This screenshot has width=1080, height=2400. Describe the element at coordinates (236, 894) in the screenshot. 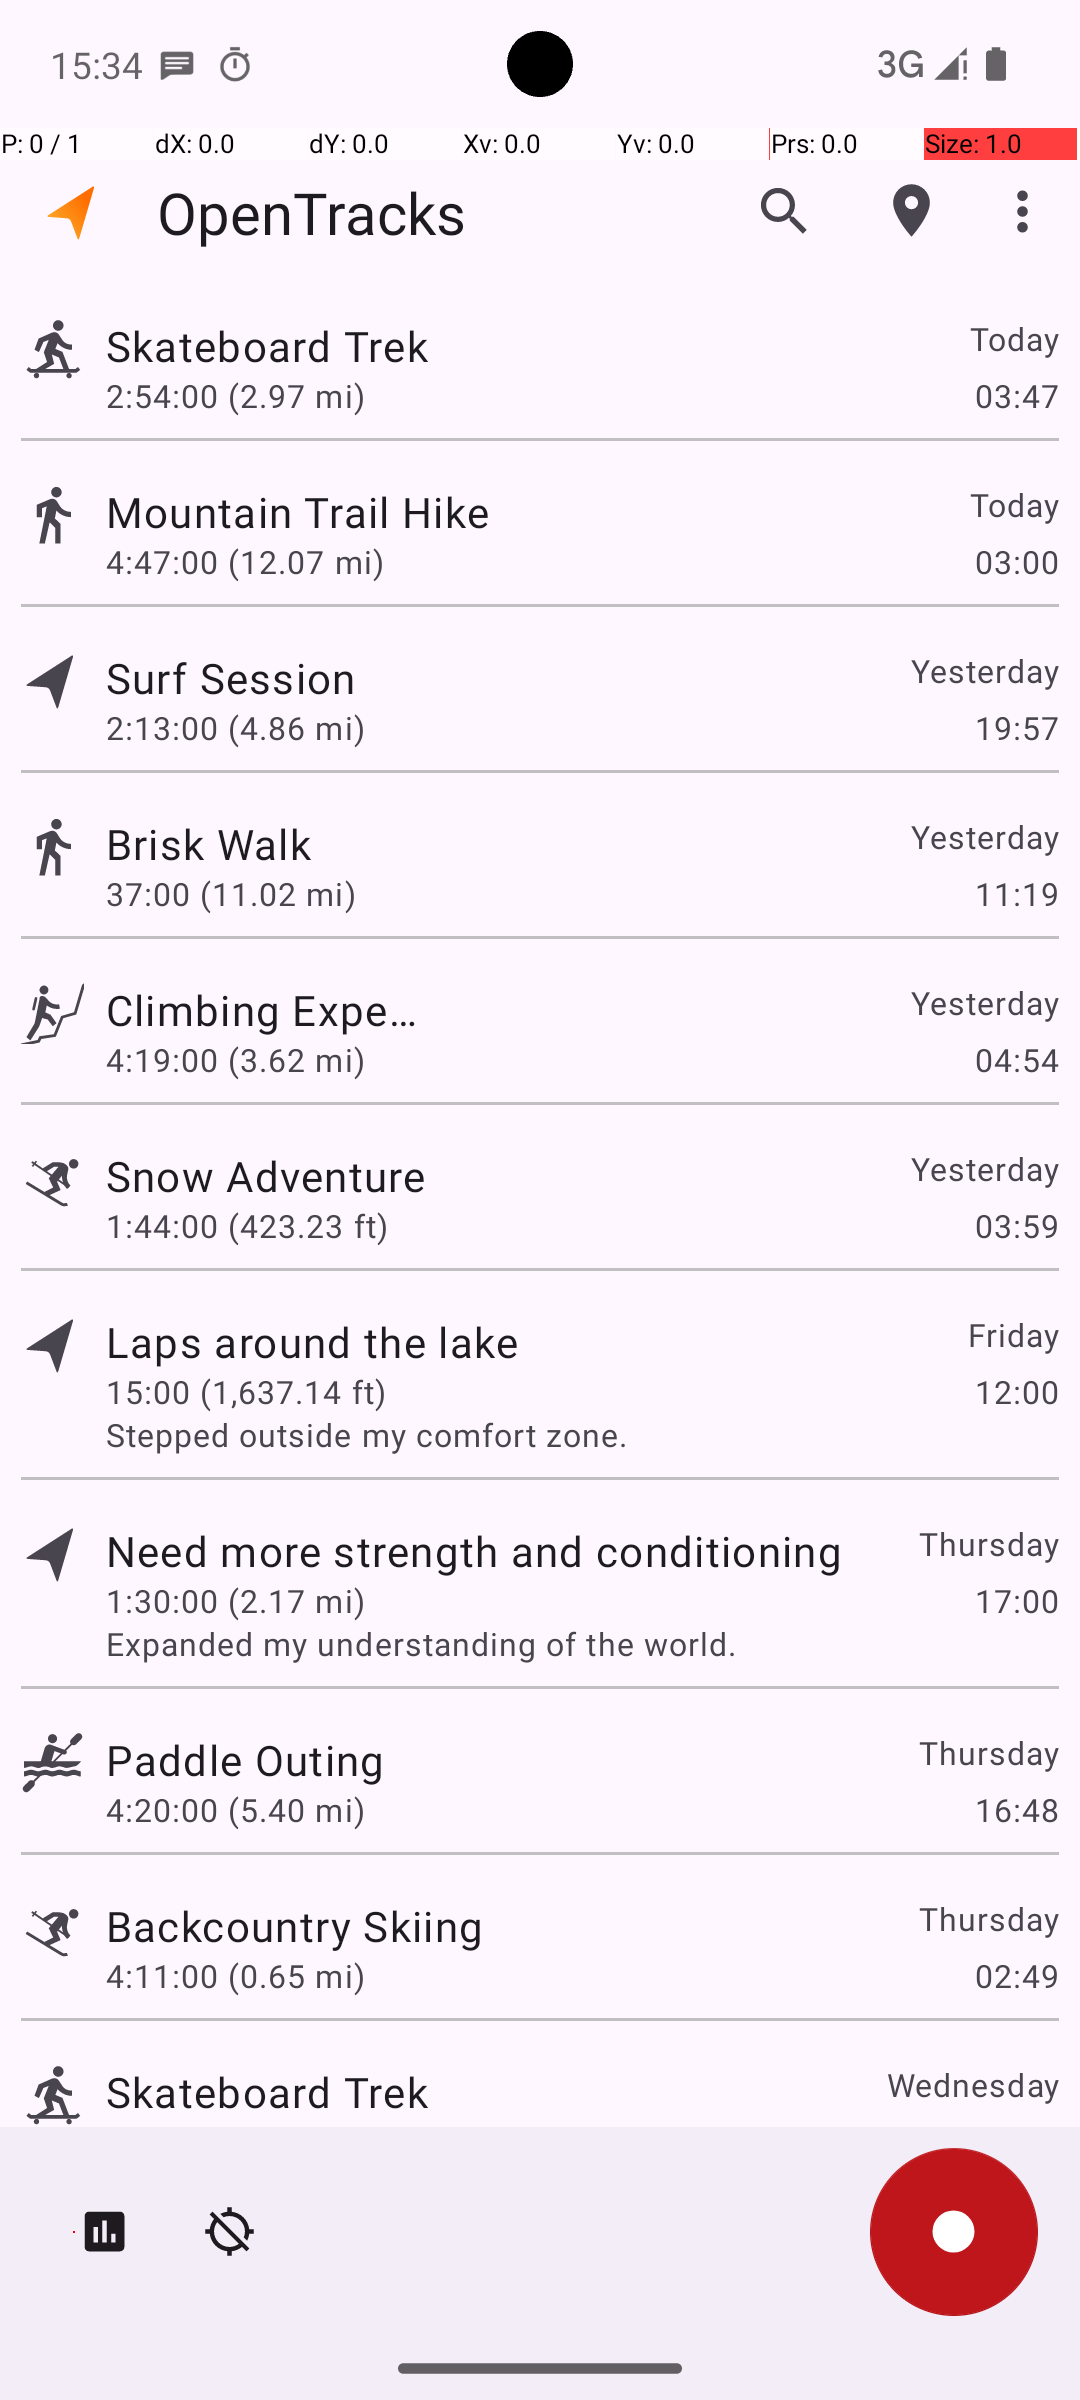

I see `37:00 (11.02 mi)` at that location.